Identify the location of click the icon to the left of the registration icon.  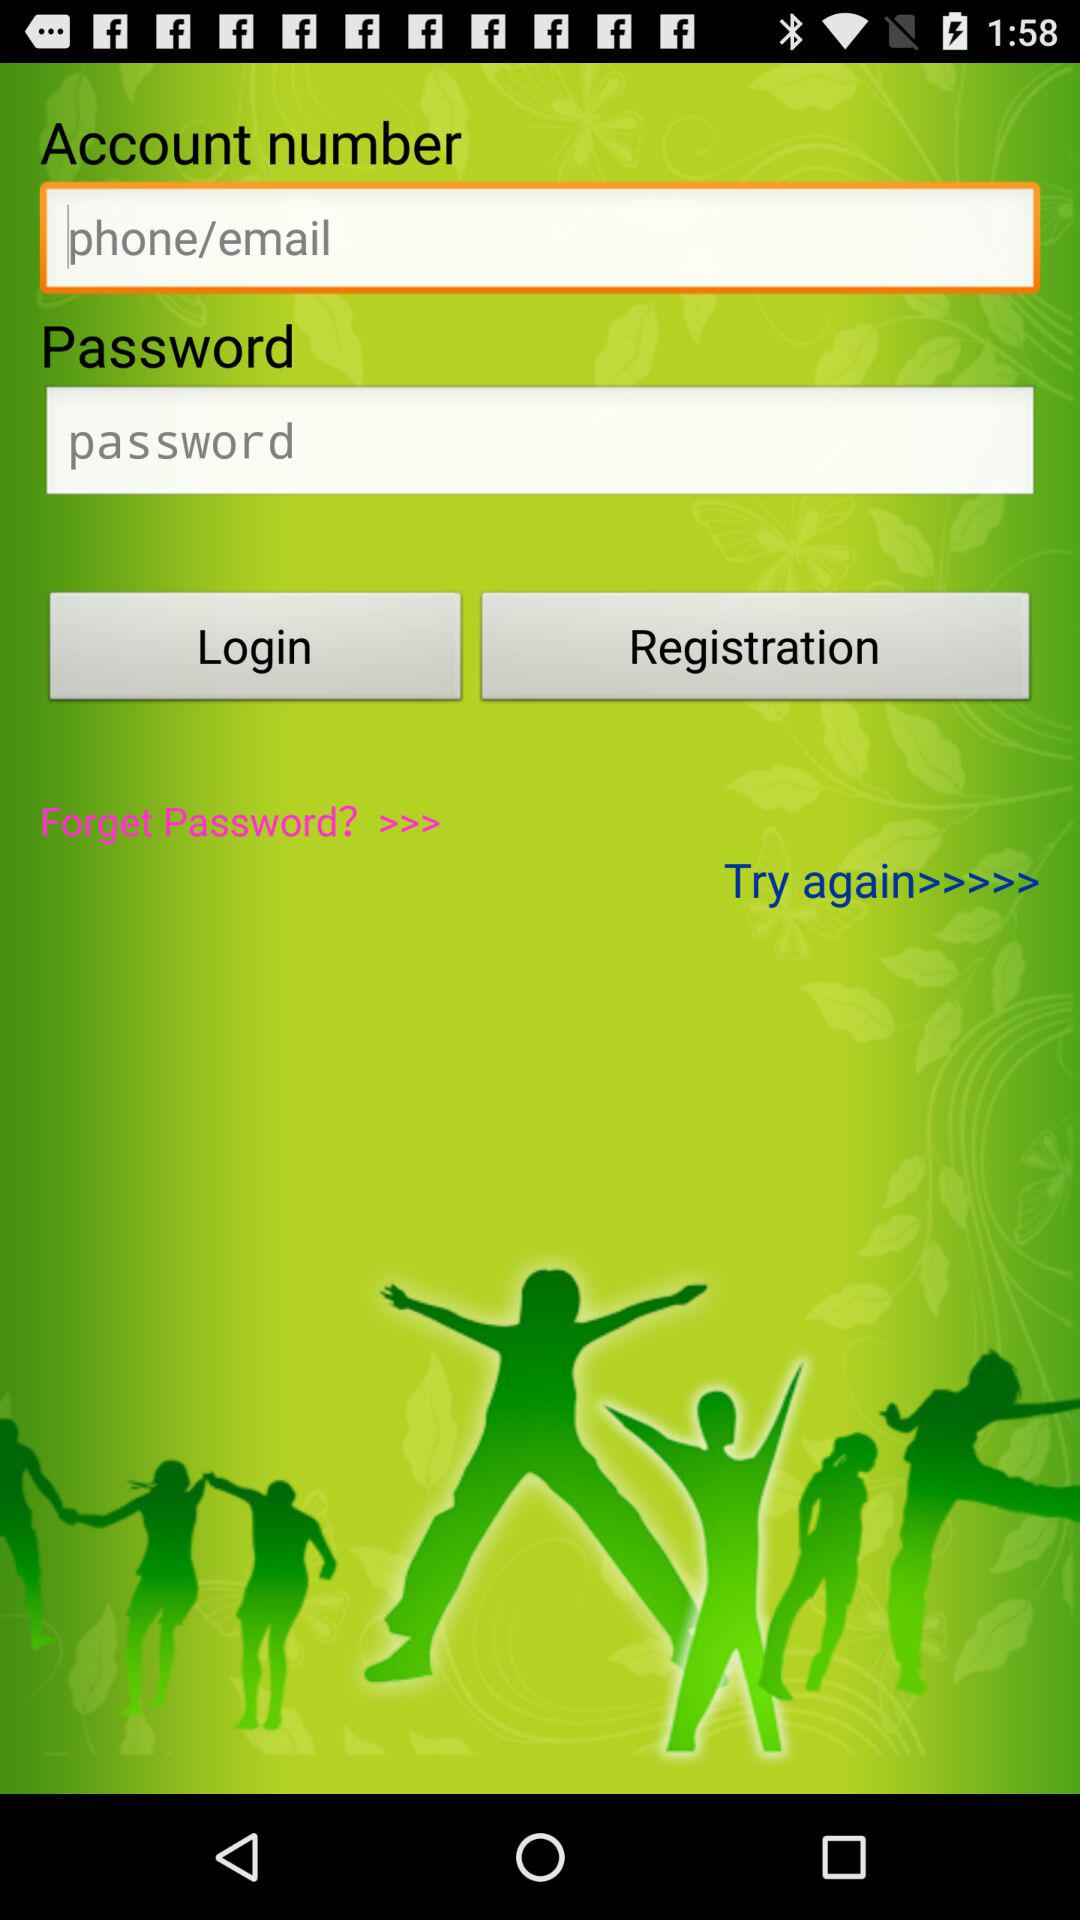
(255, 651).